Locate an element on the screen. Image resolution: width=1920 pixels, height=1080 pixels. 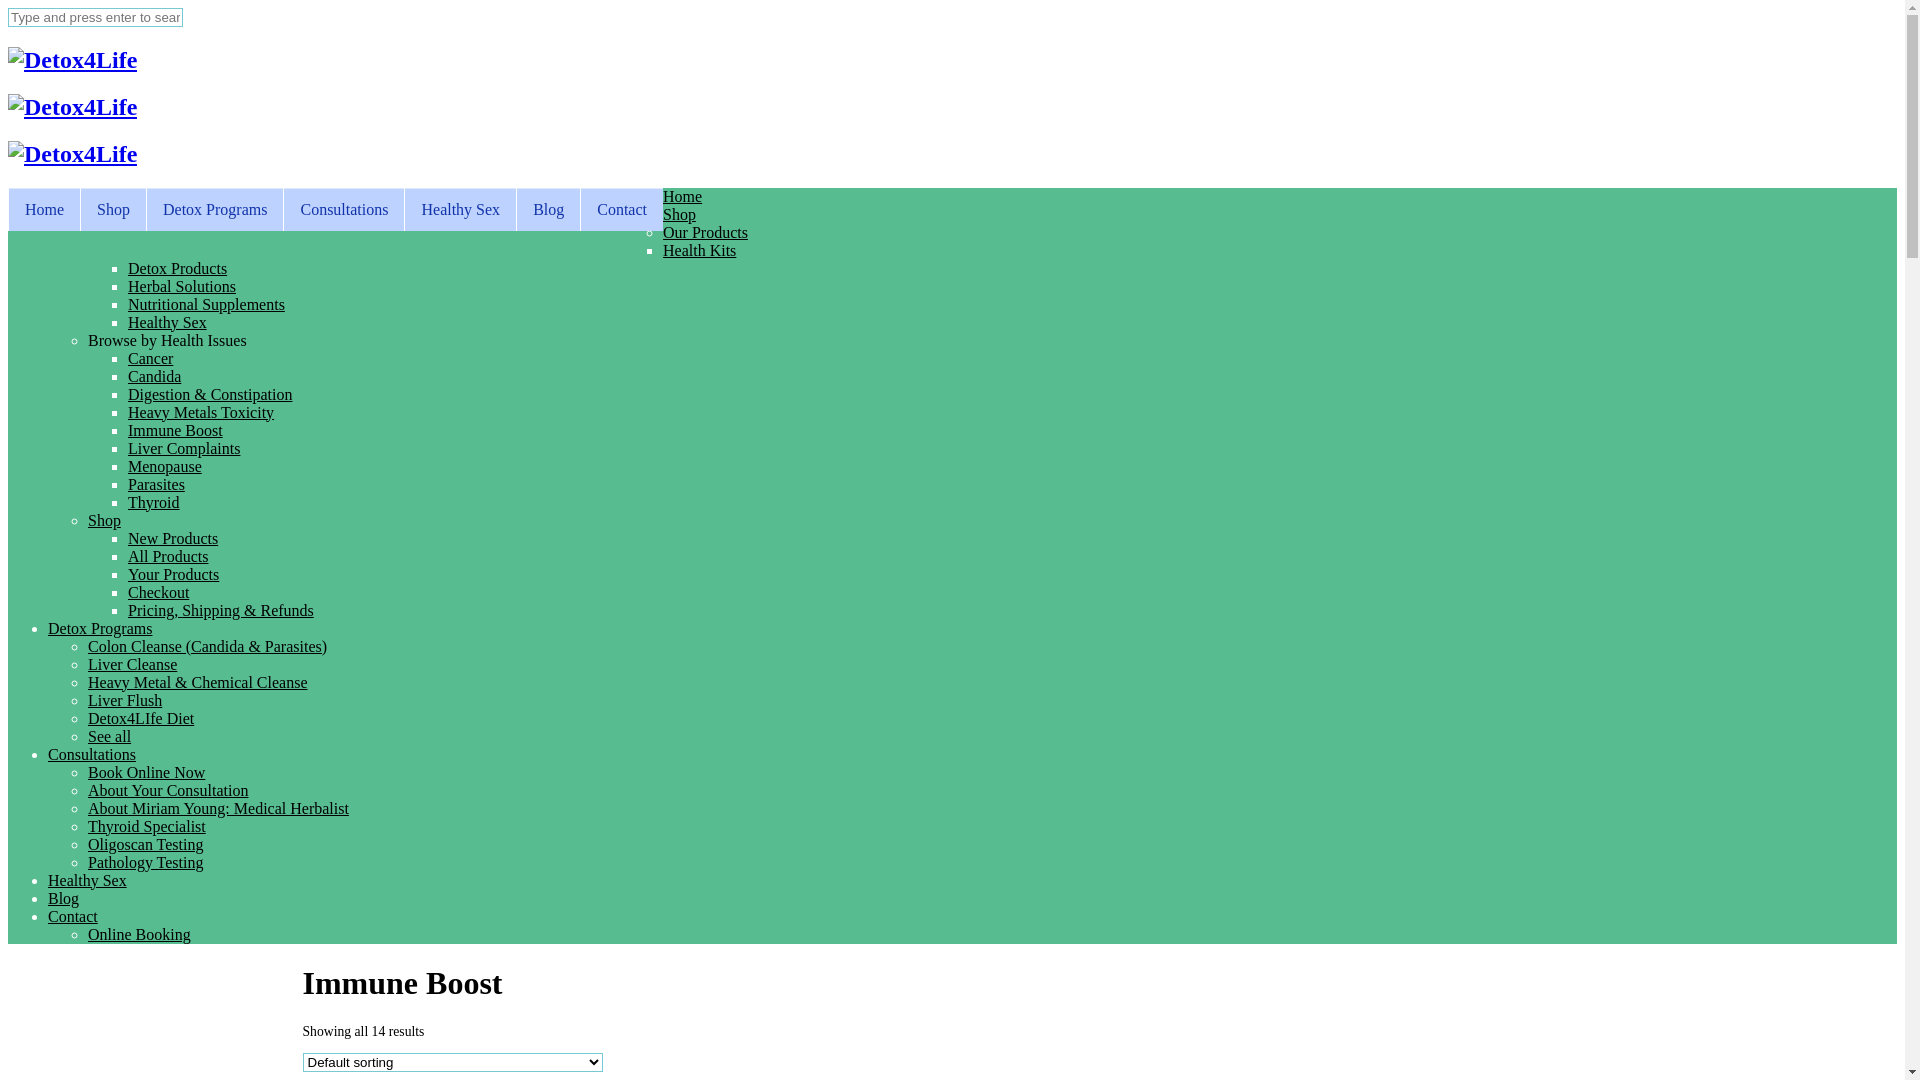
Detox Programs is located at coordinates (214, 210).